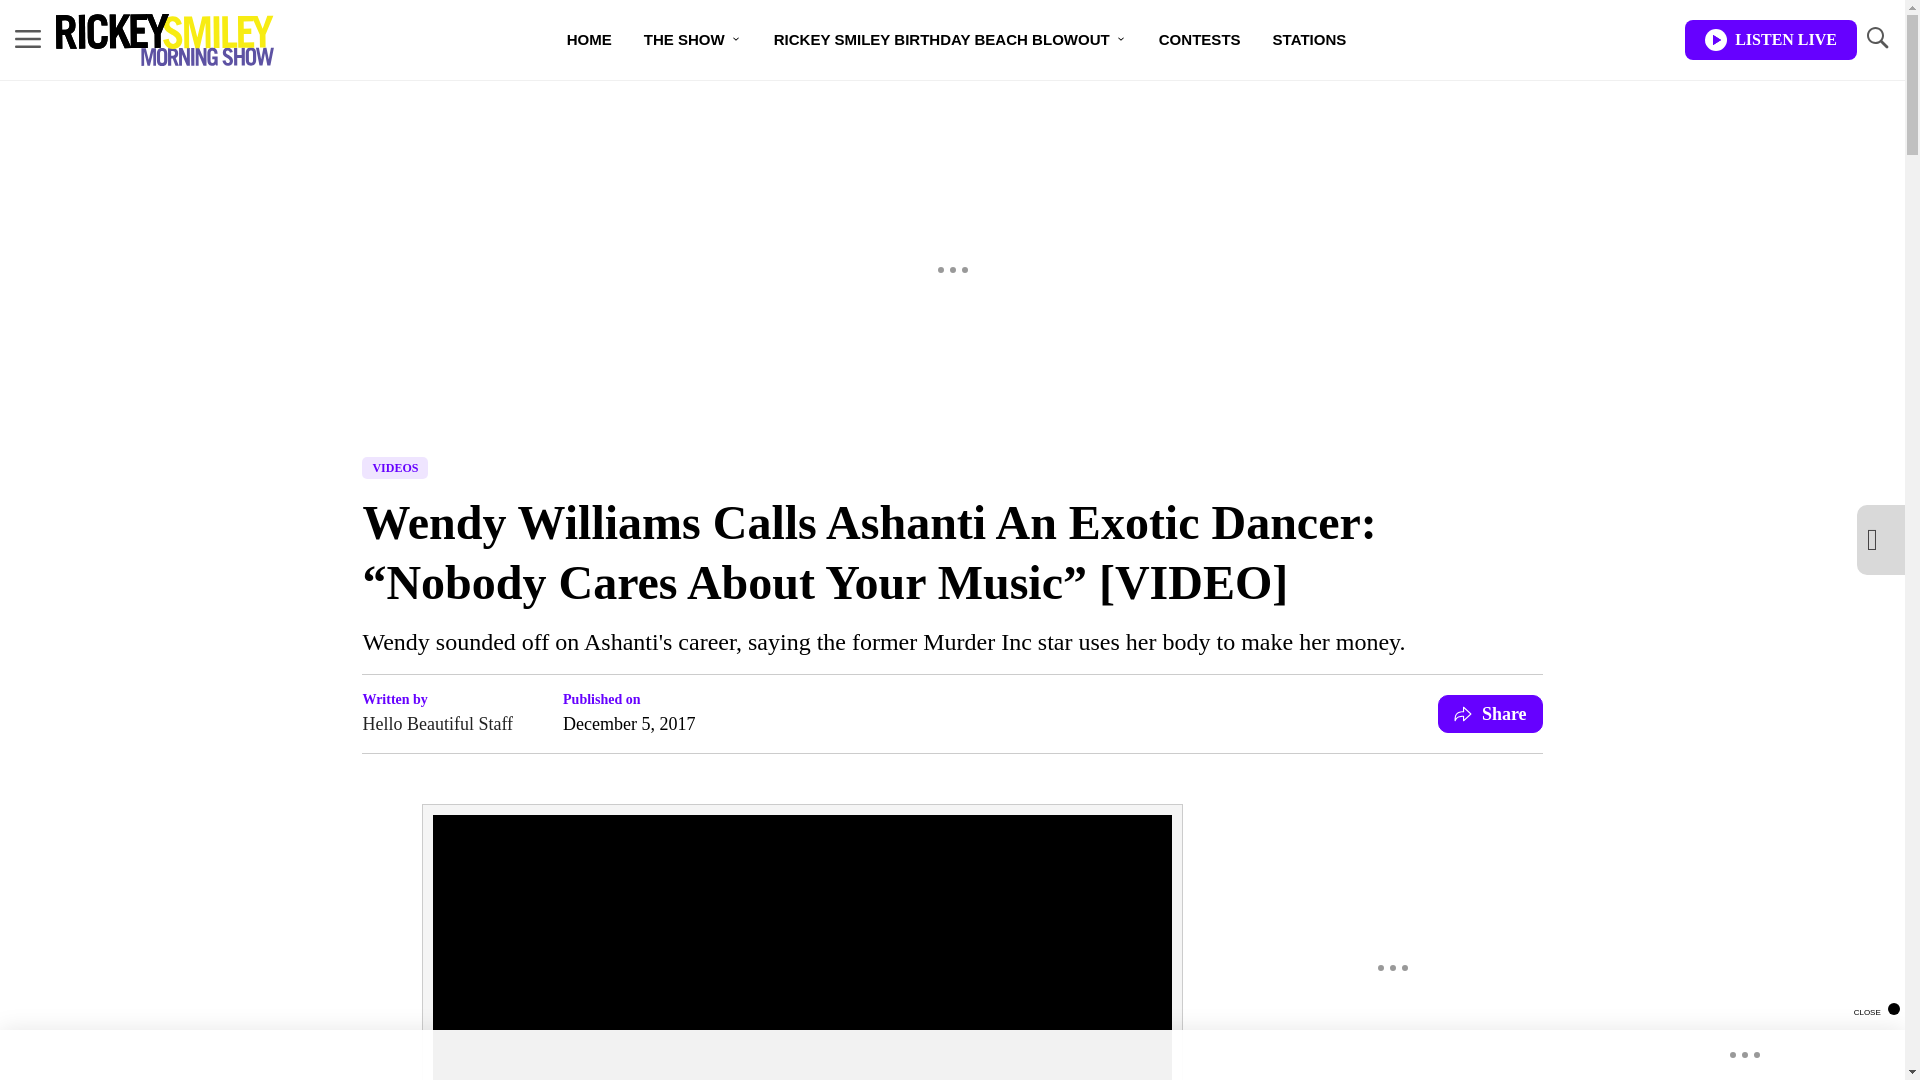  Describe the element at coordinates (950, 40) in the screenshot. I see `RICKEY SMILEY BIRTHDAY BEACH BLOWOUT` at that location.